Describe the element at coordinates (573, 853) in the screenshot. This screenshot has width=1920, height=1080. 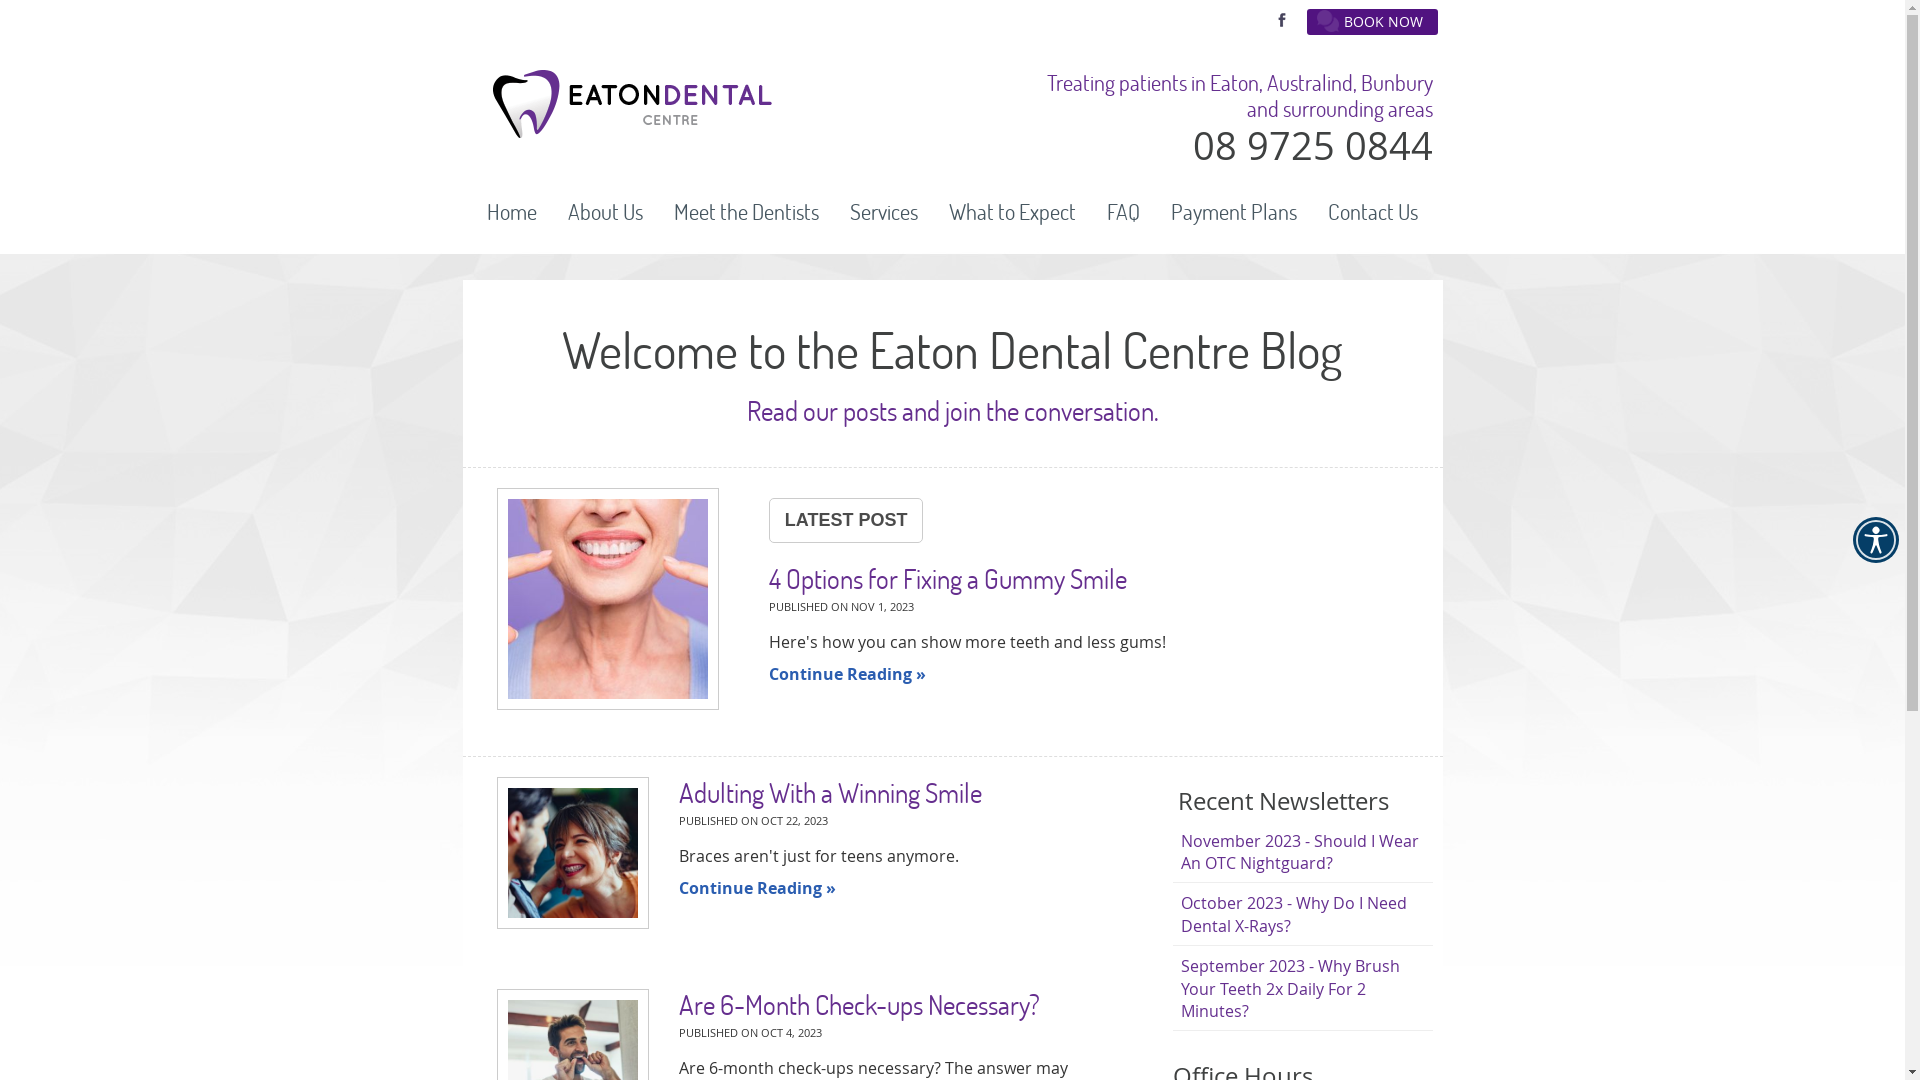
I see `Adulting With a Winning Smile` at that location.